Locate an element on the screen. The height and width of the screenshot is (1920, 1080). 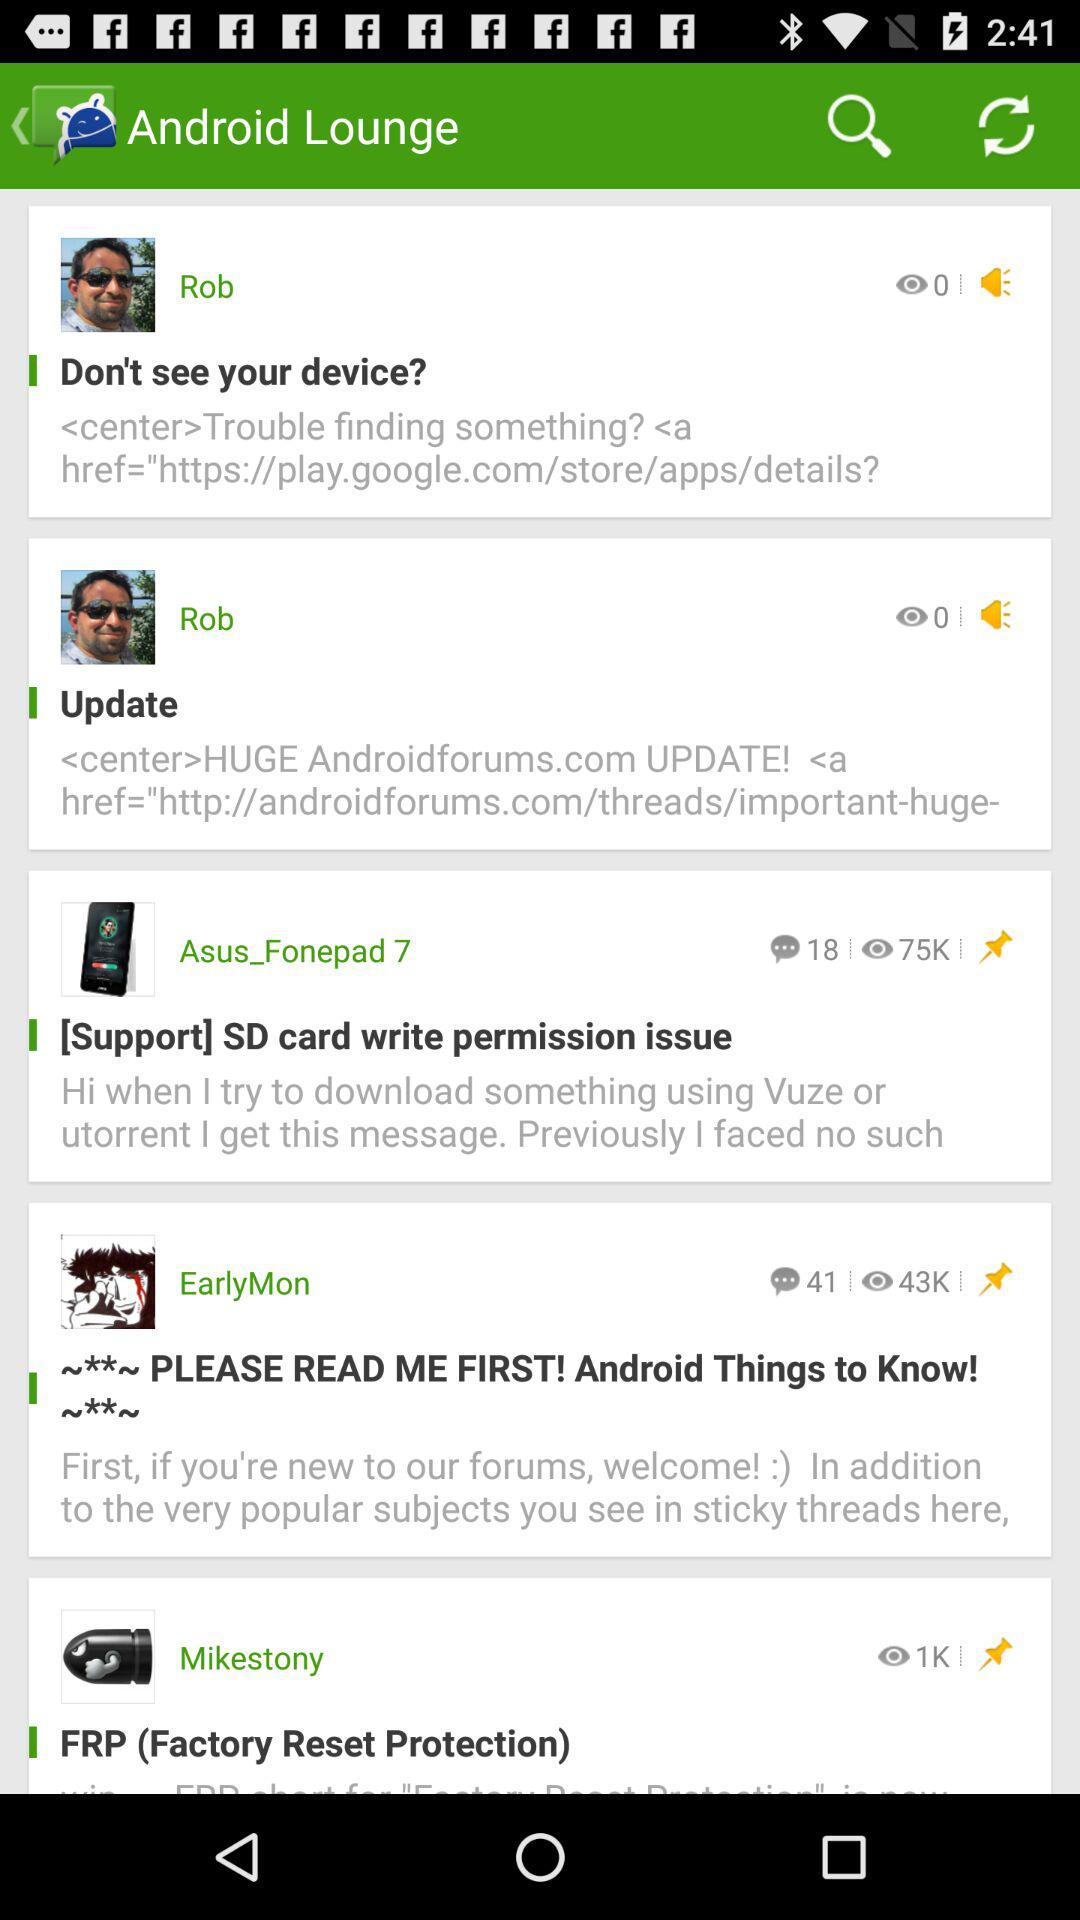
turn off icon above support sd card is located at coordinates (924, 948).